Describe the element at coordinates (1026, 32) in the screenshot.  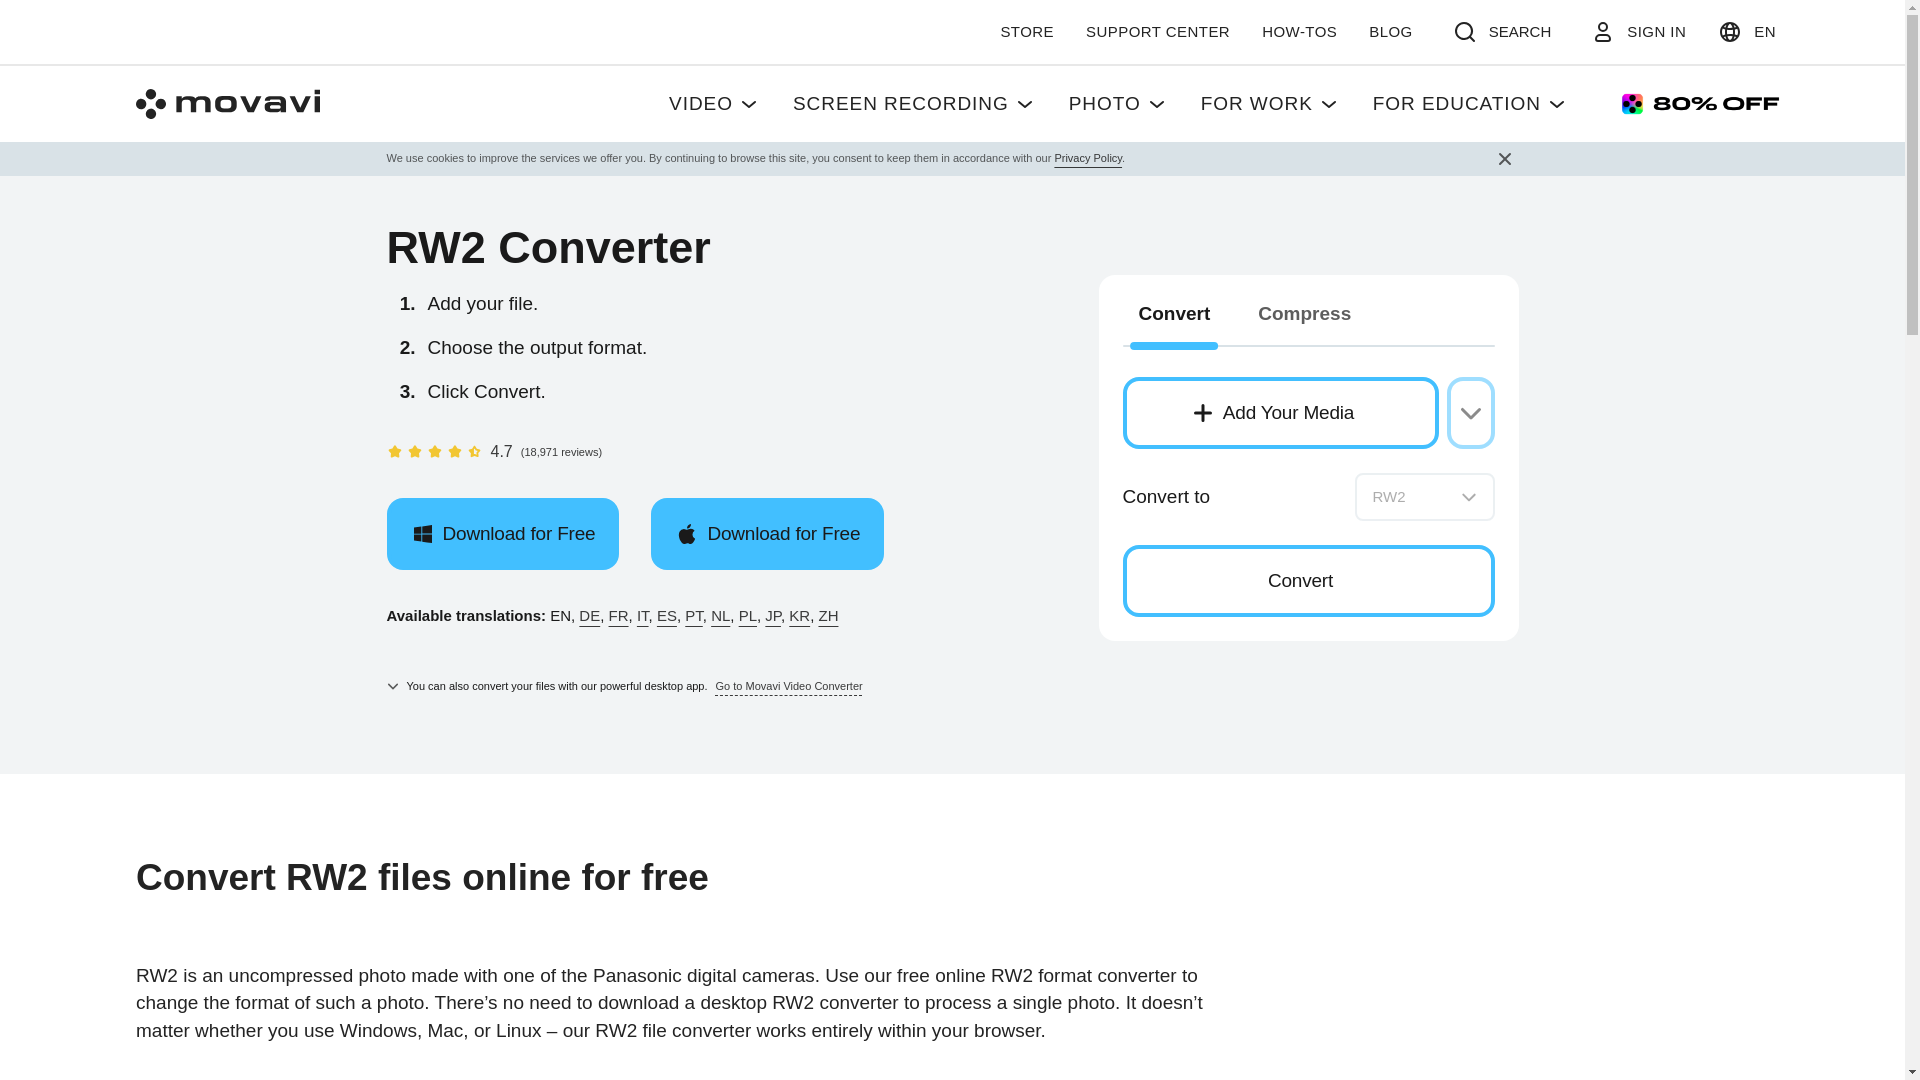
I see `EN` at that location.